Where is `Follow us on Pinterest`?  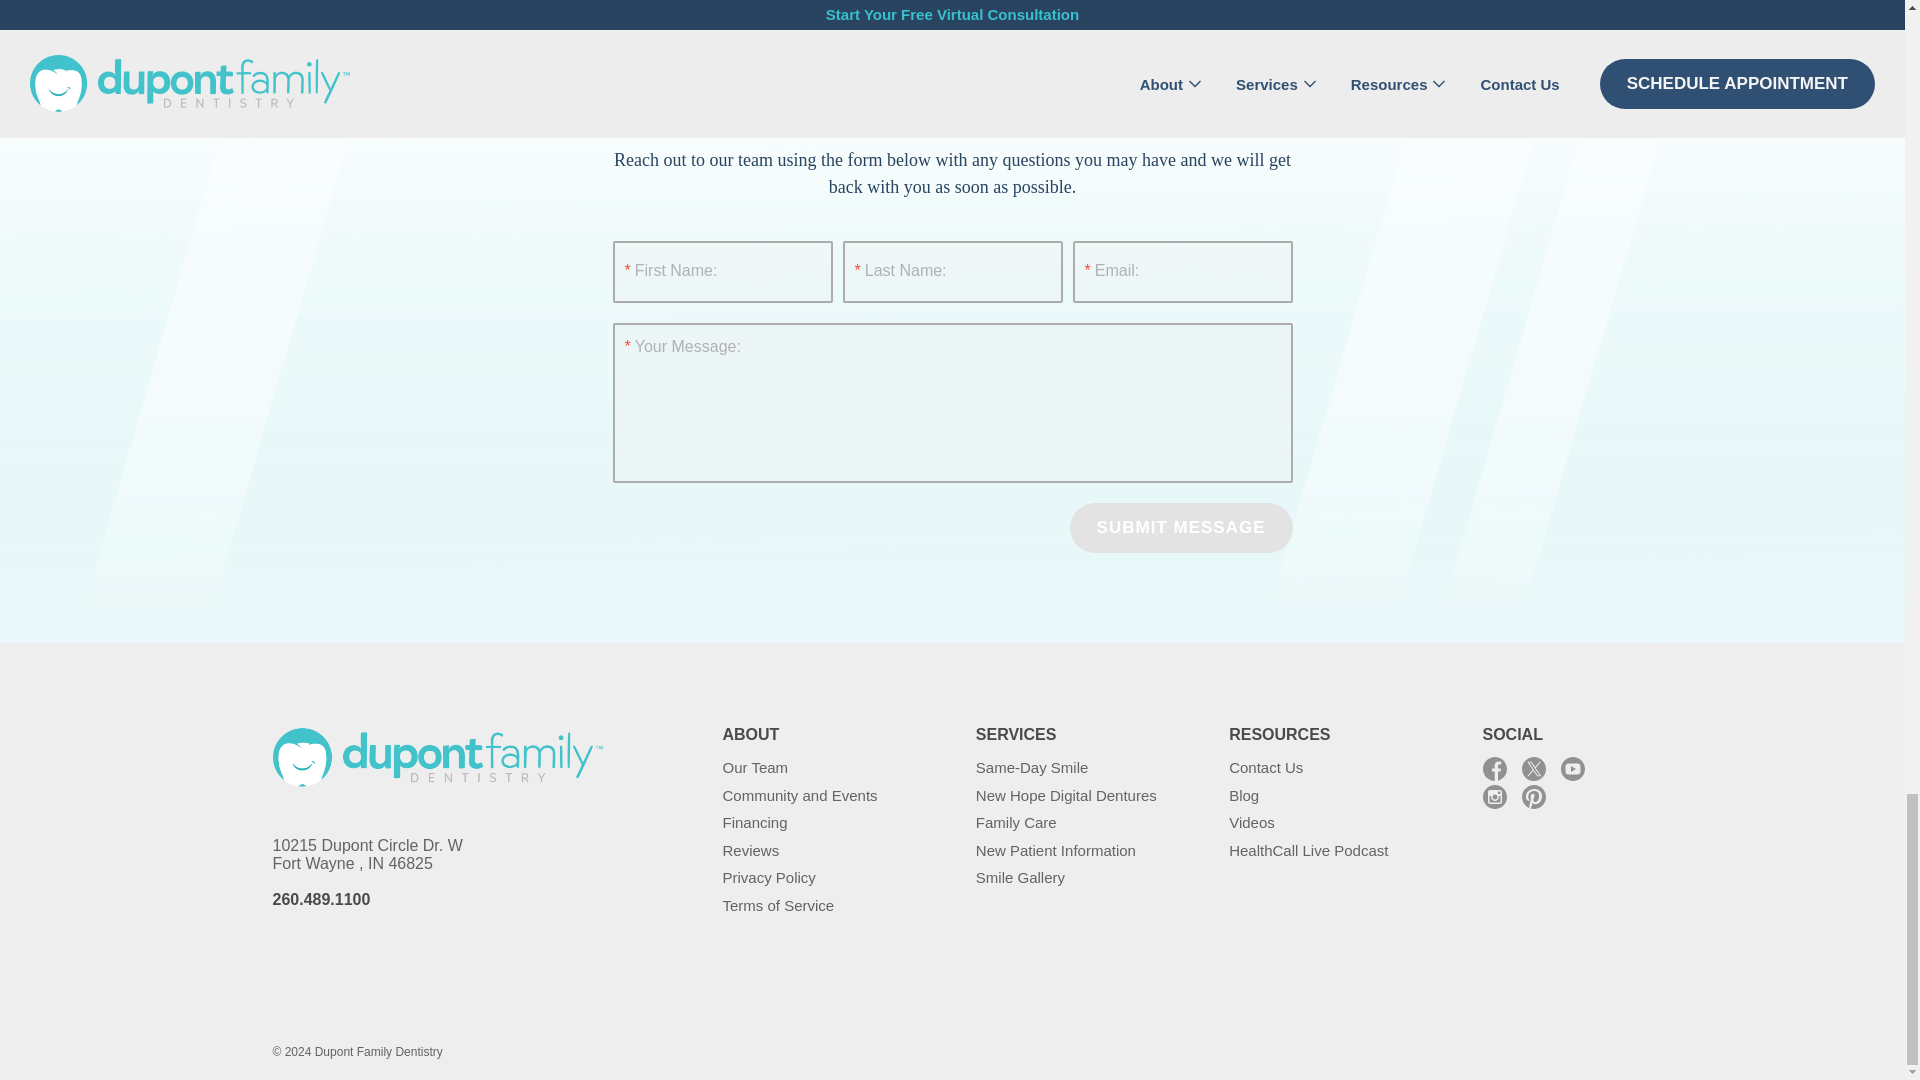 Follow us on Pinterest is located at coordinates (1534, 796).